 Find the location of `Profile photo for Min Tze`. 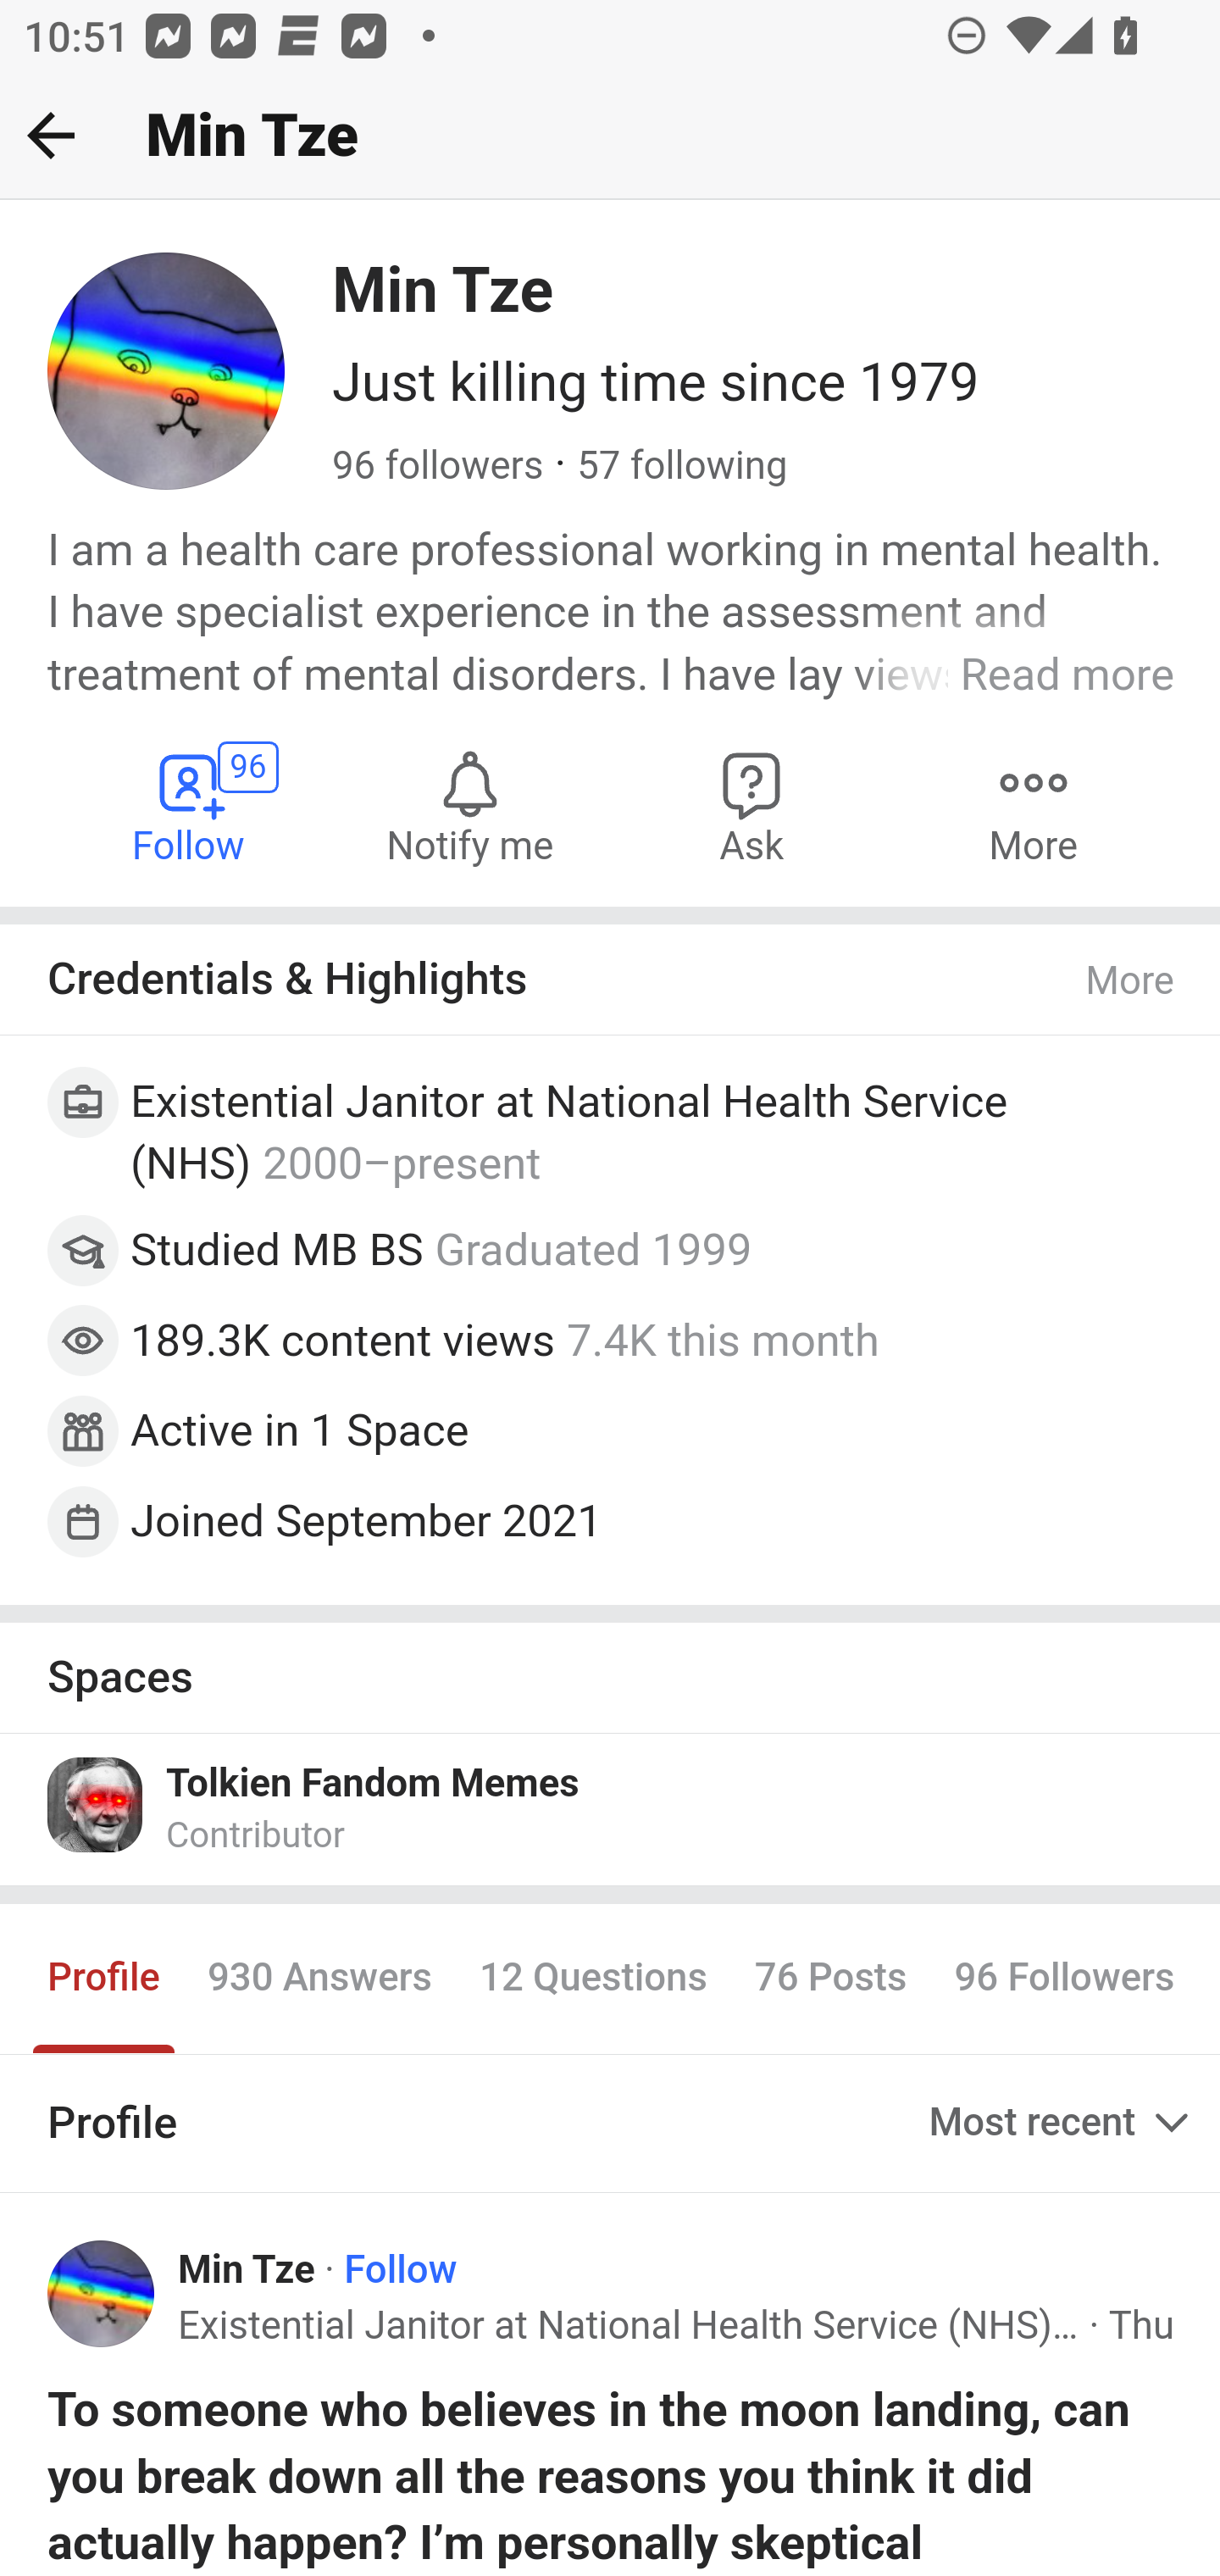

Profile photo for Min Tze is located at coordinates (102, 2292).